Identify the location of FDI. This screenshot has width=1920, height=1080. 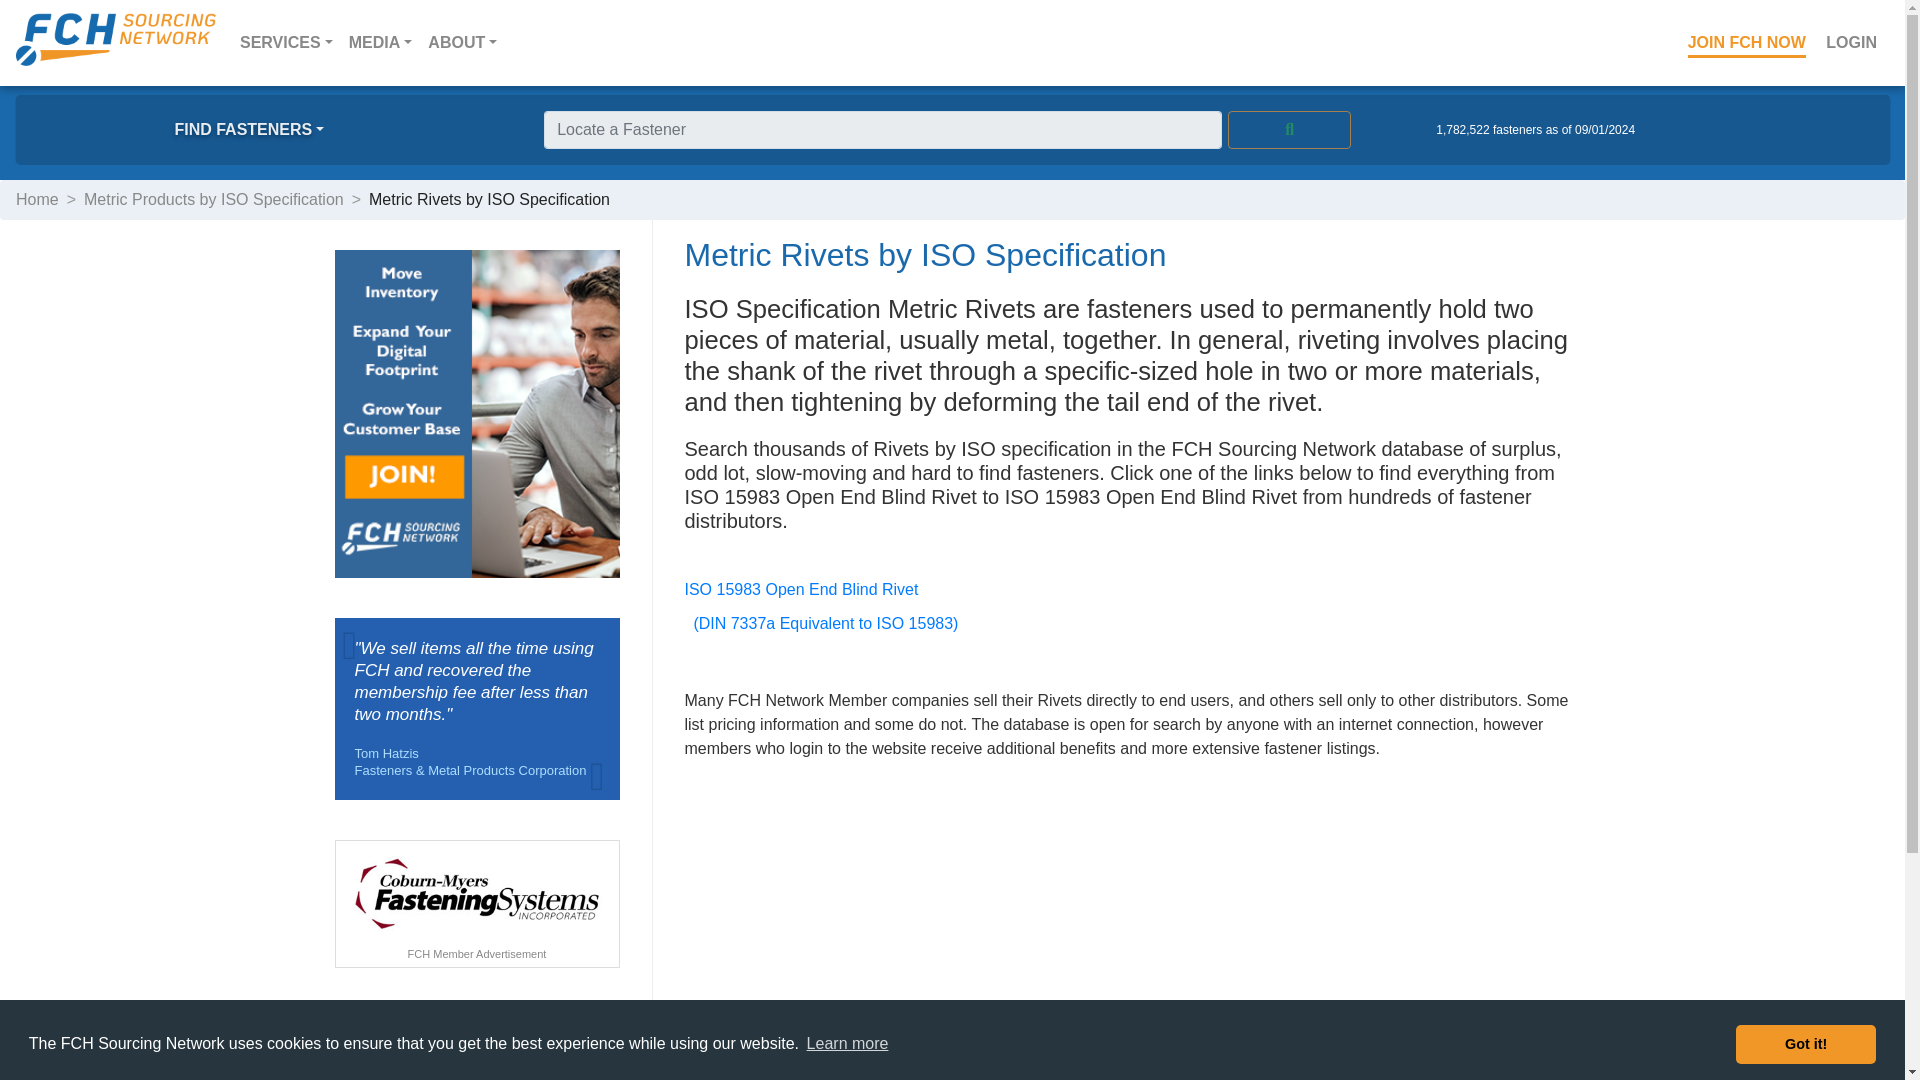
(42, 1044).